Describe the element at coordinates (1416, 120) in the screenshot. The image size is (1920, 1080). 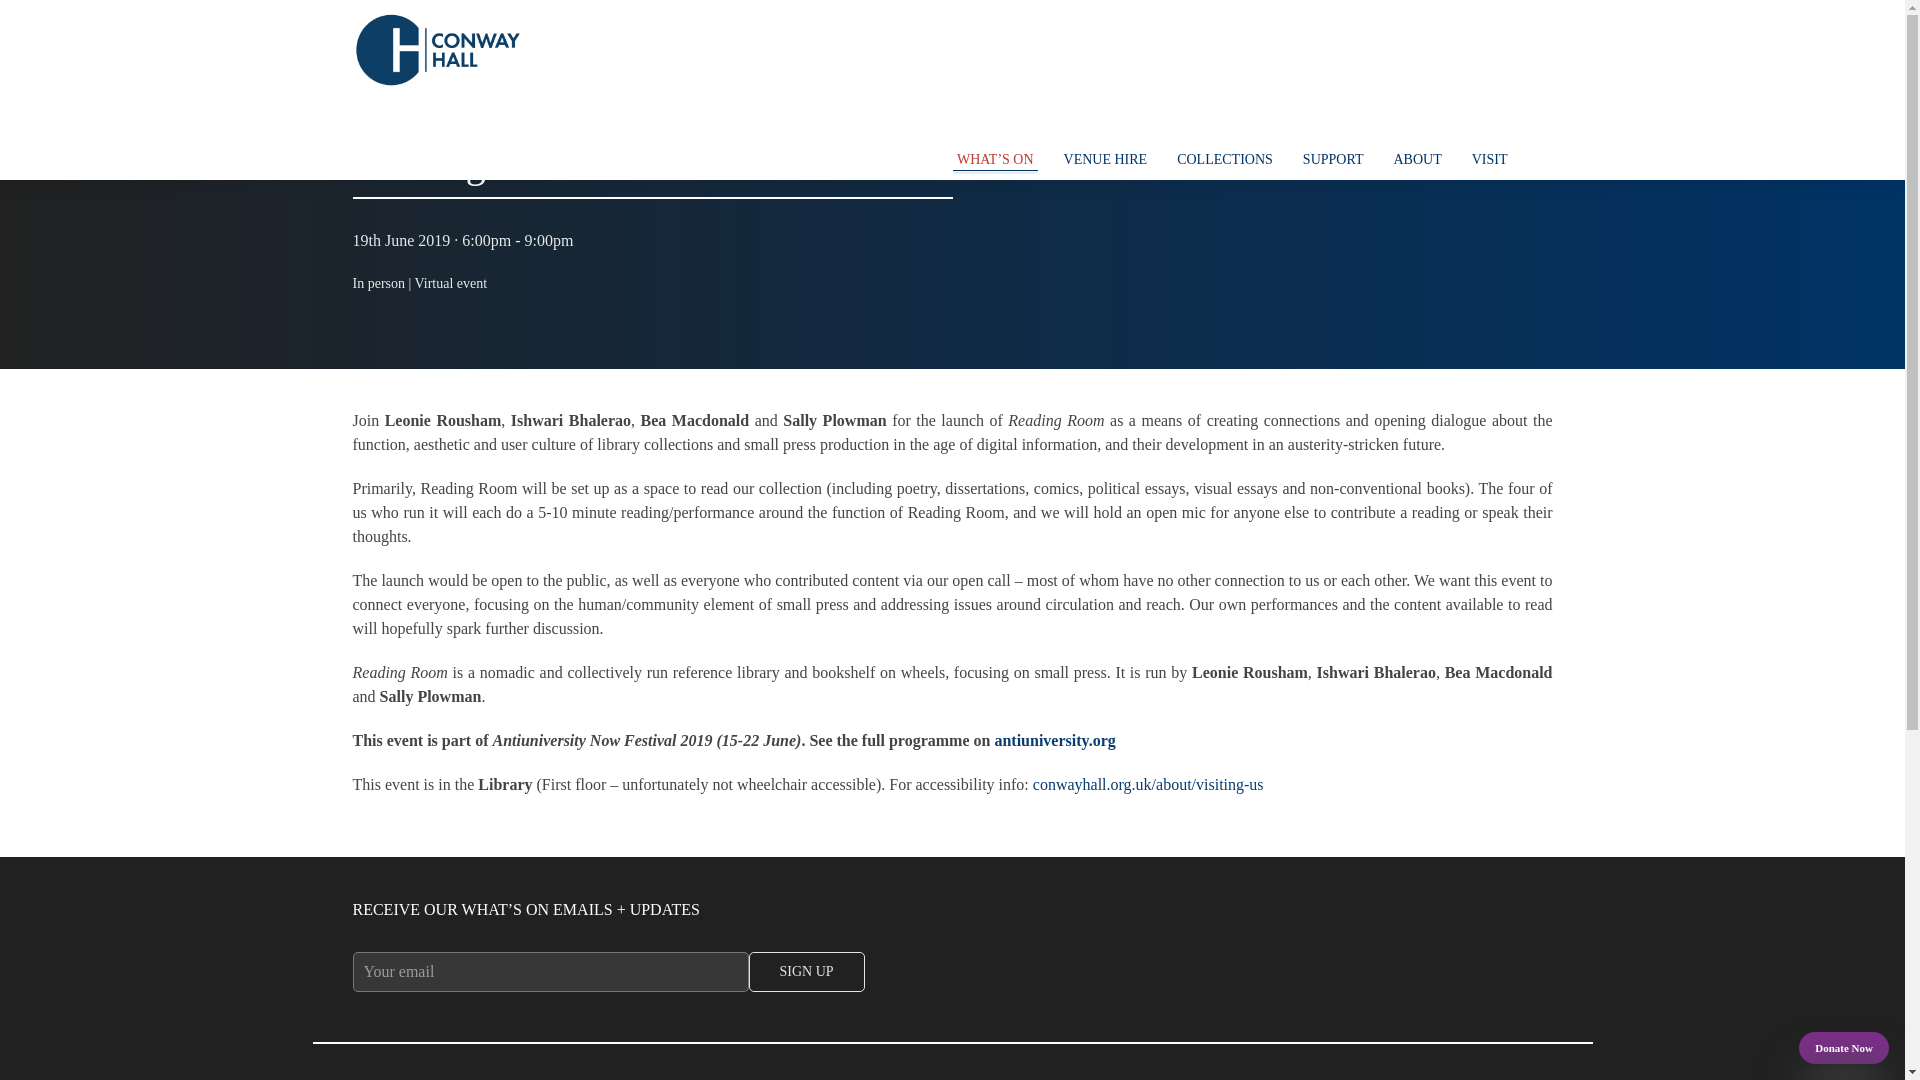
I see `Facebook` at that location.